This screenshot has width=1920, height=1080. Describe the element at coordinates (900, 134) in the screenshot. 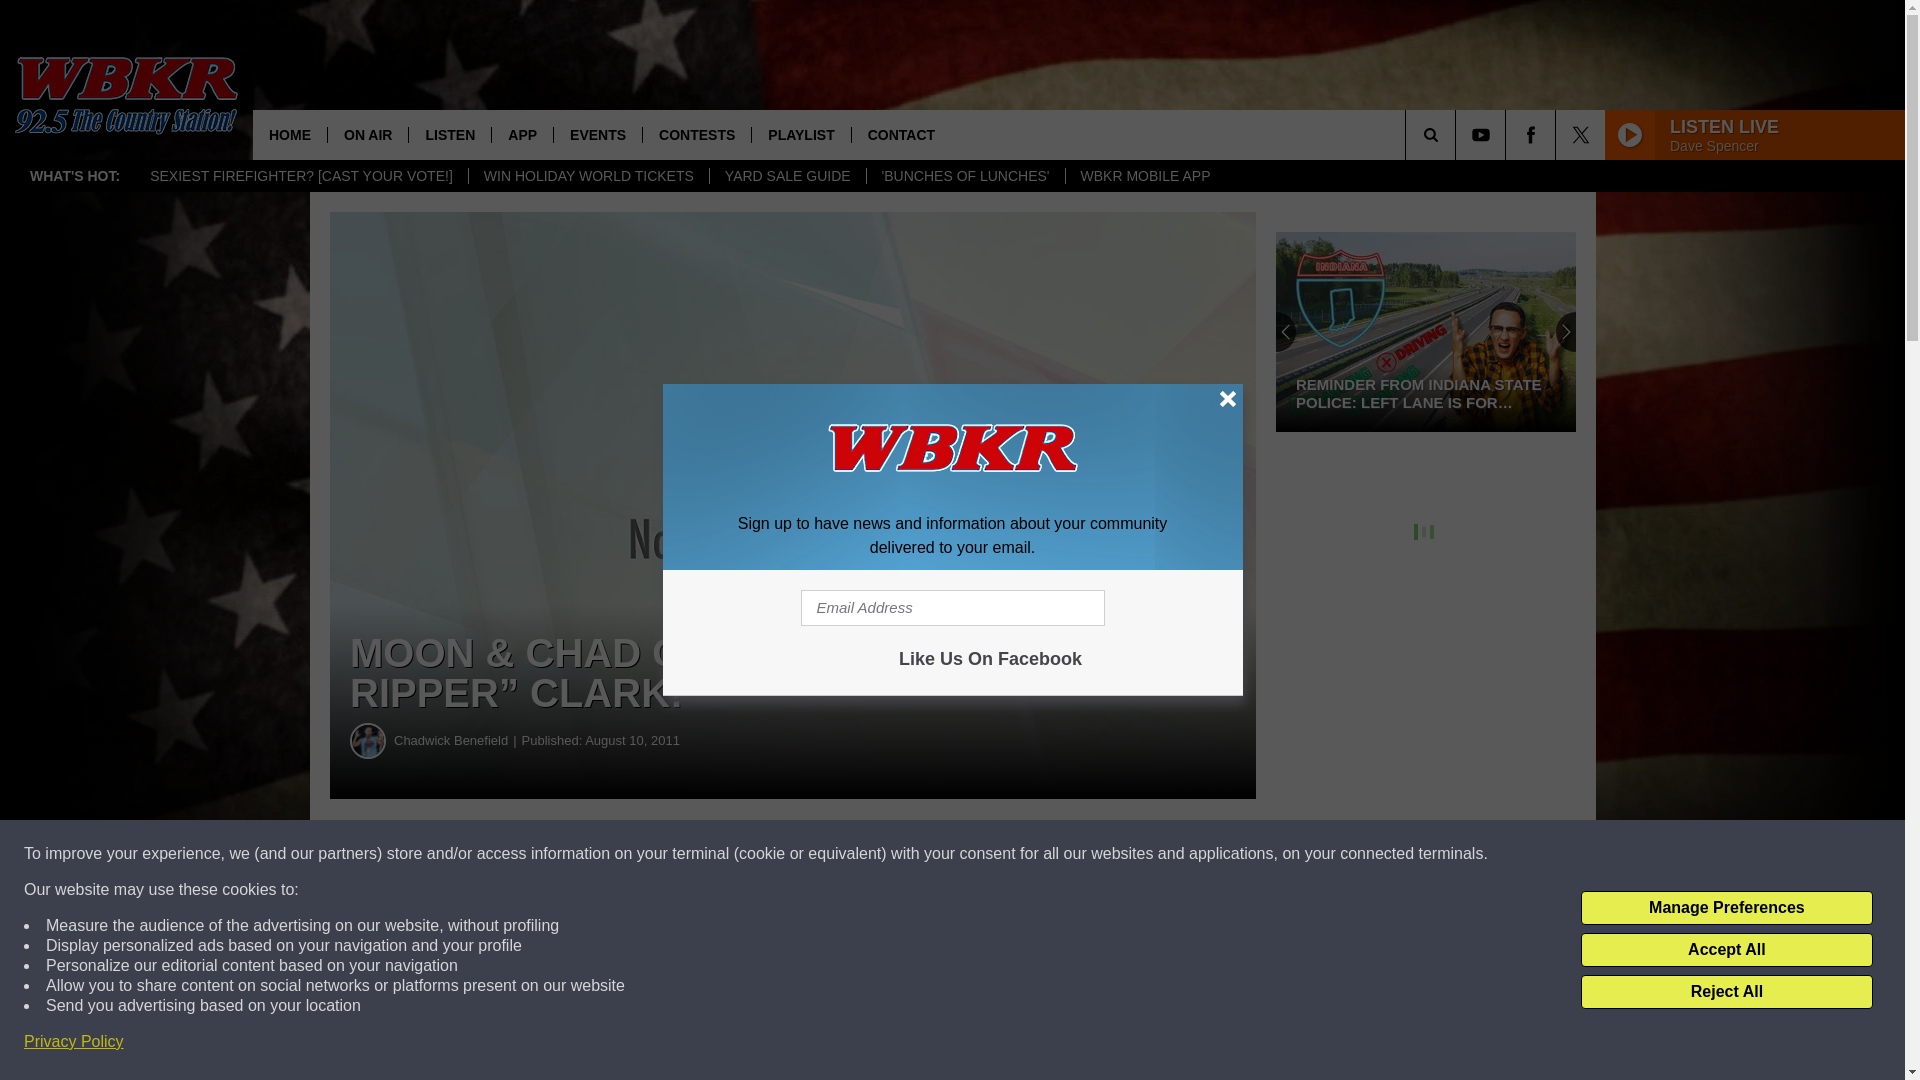

I see `CONTACT` at that location.